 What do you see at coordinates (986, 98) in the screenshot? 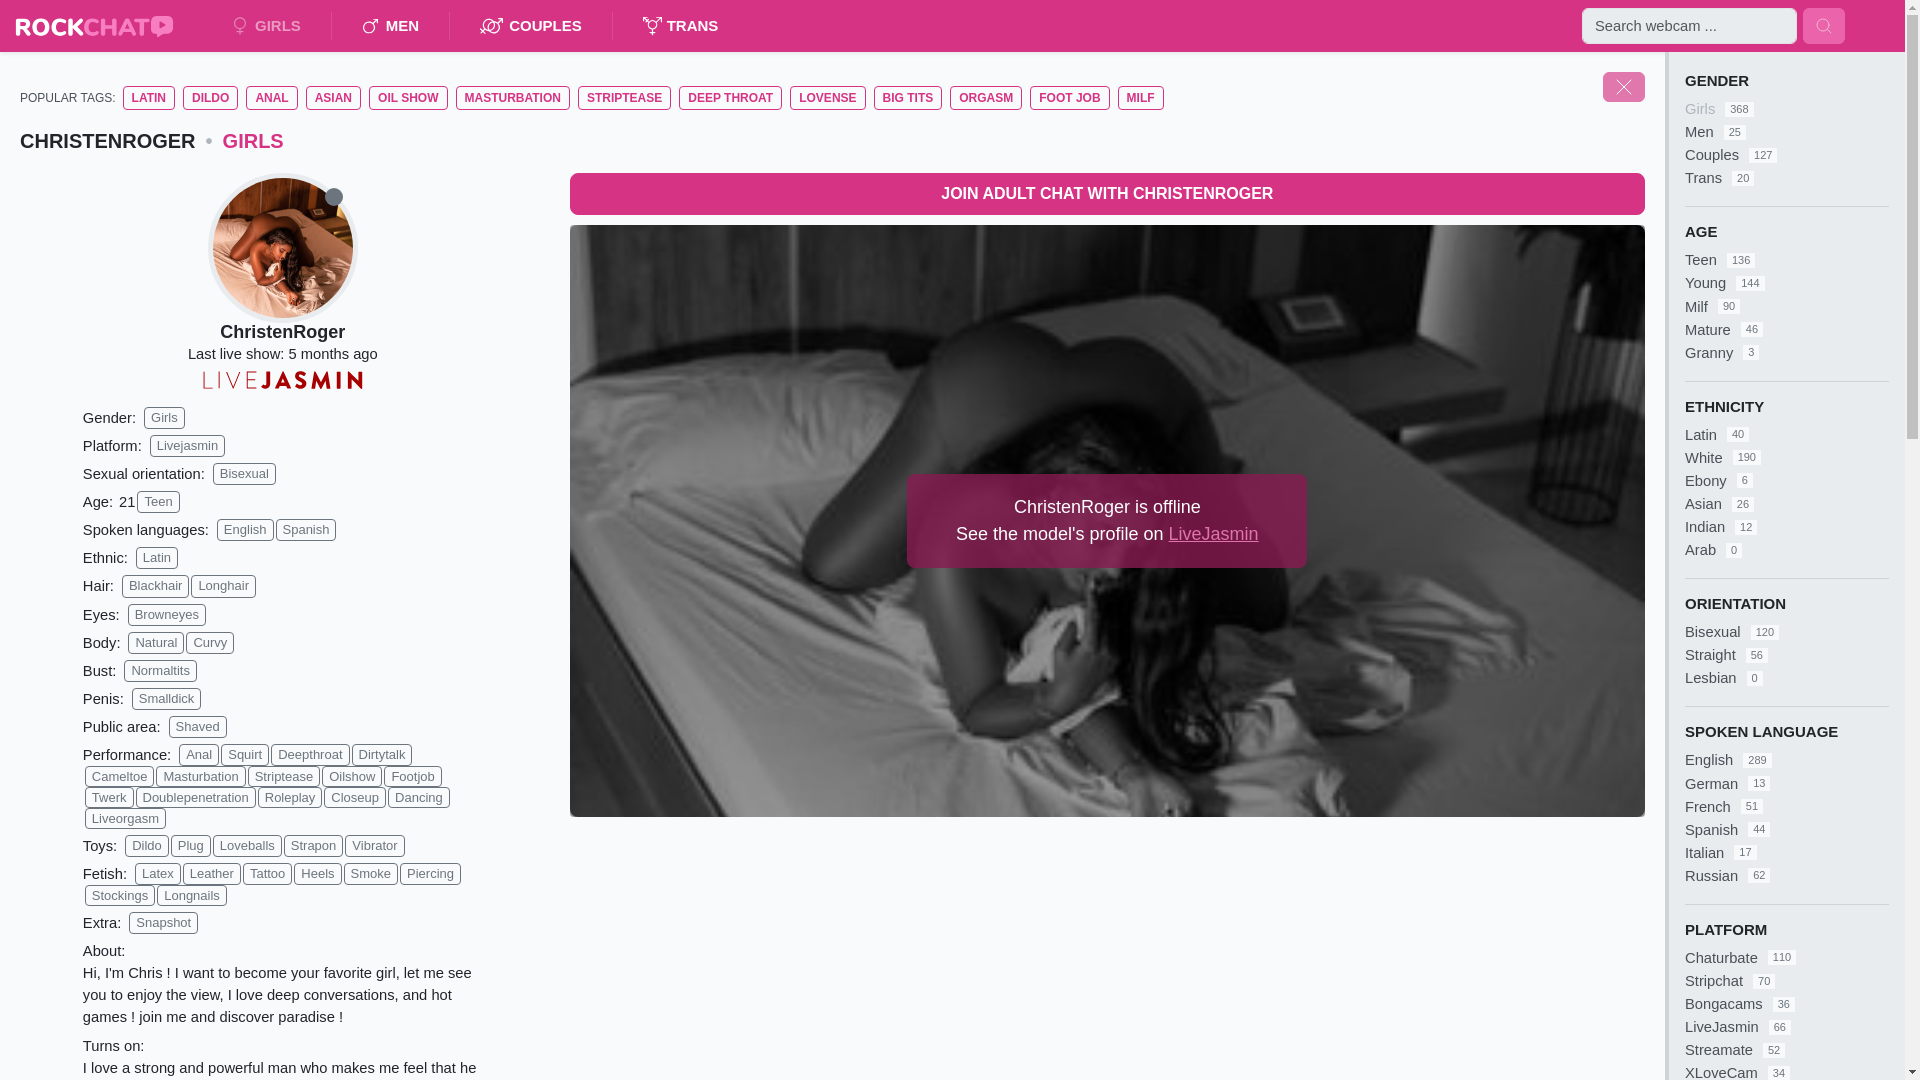
I see `ORGASM` at bounding box center [986, 98].